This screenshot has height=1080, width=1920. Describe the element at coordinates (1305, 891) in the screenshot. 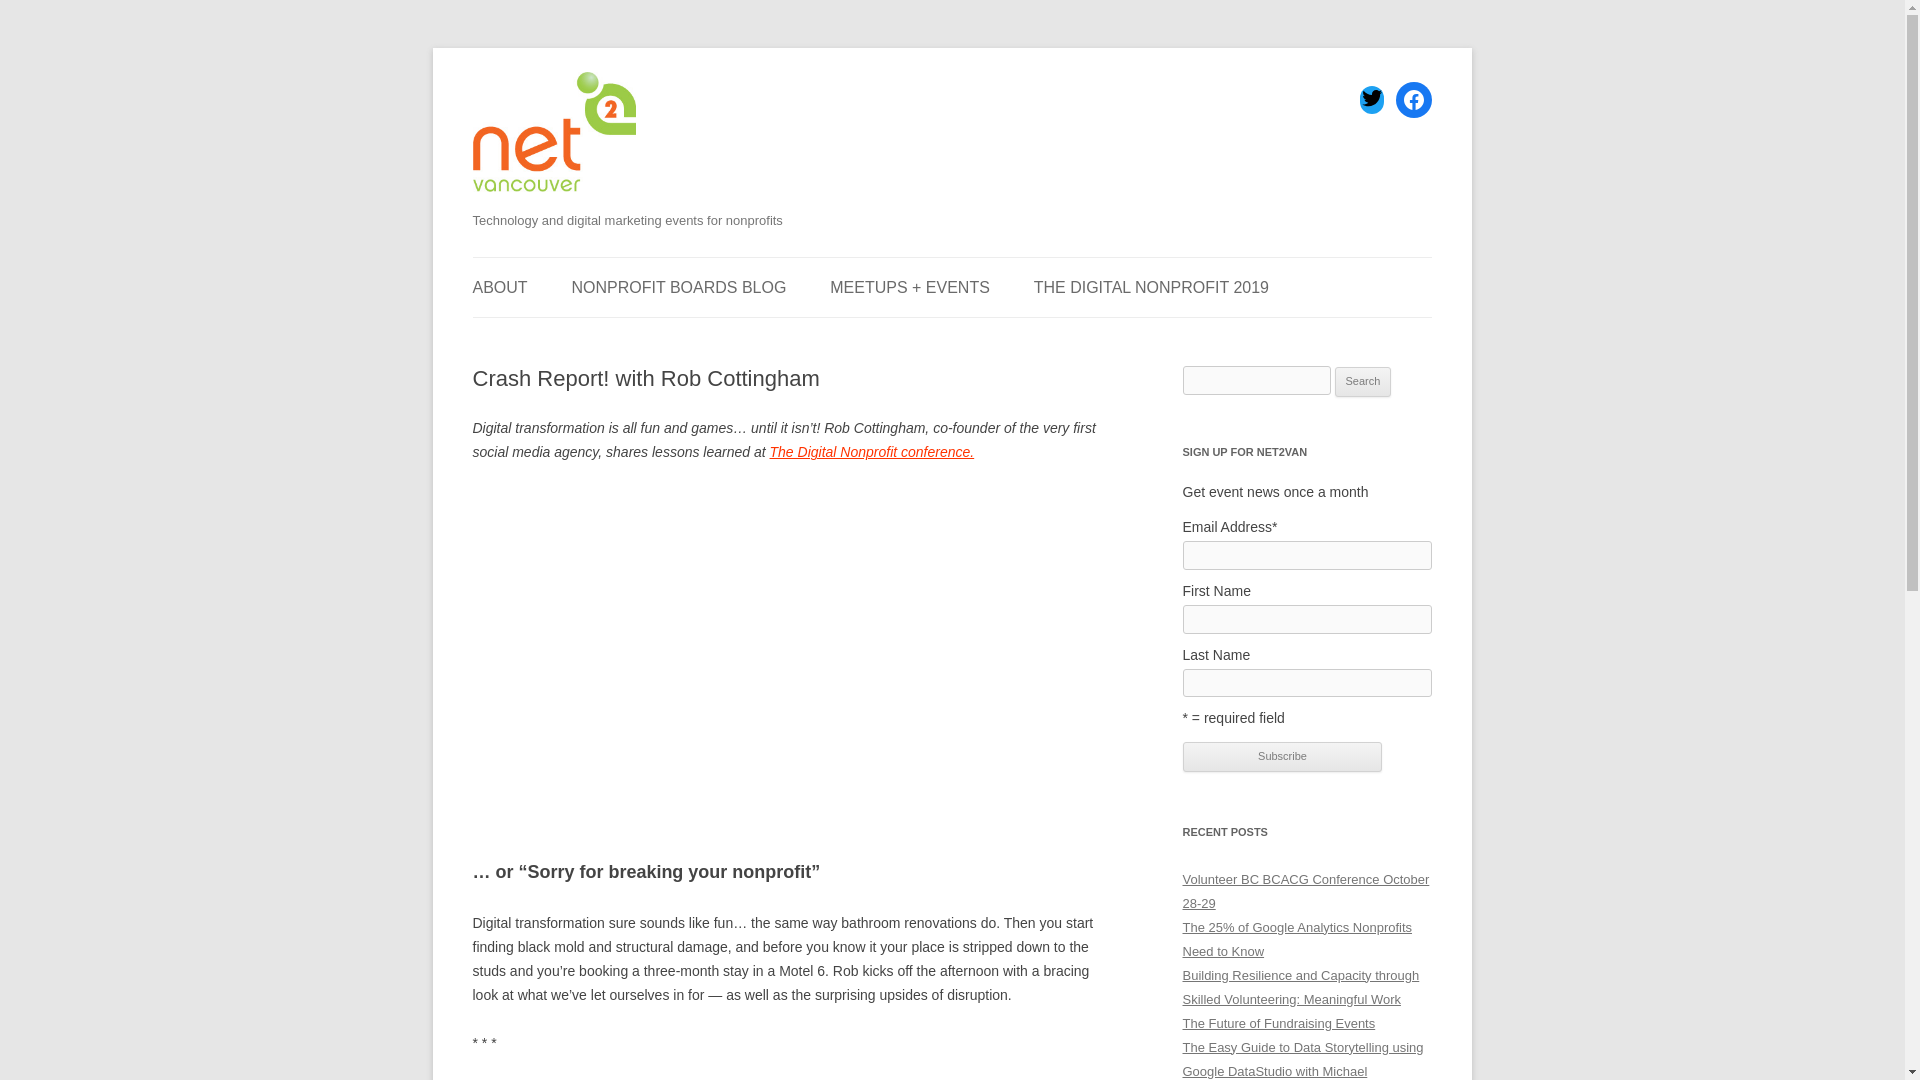

I see `Volunteer BC BCACG Conference October 28-29` at that location.